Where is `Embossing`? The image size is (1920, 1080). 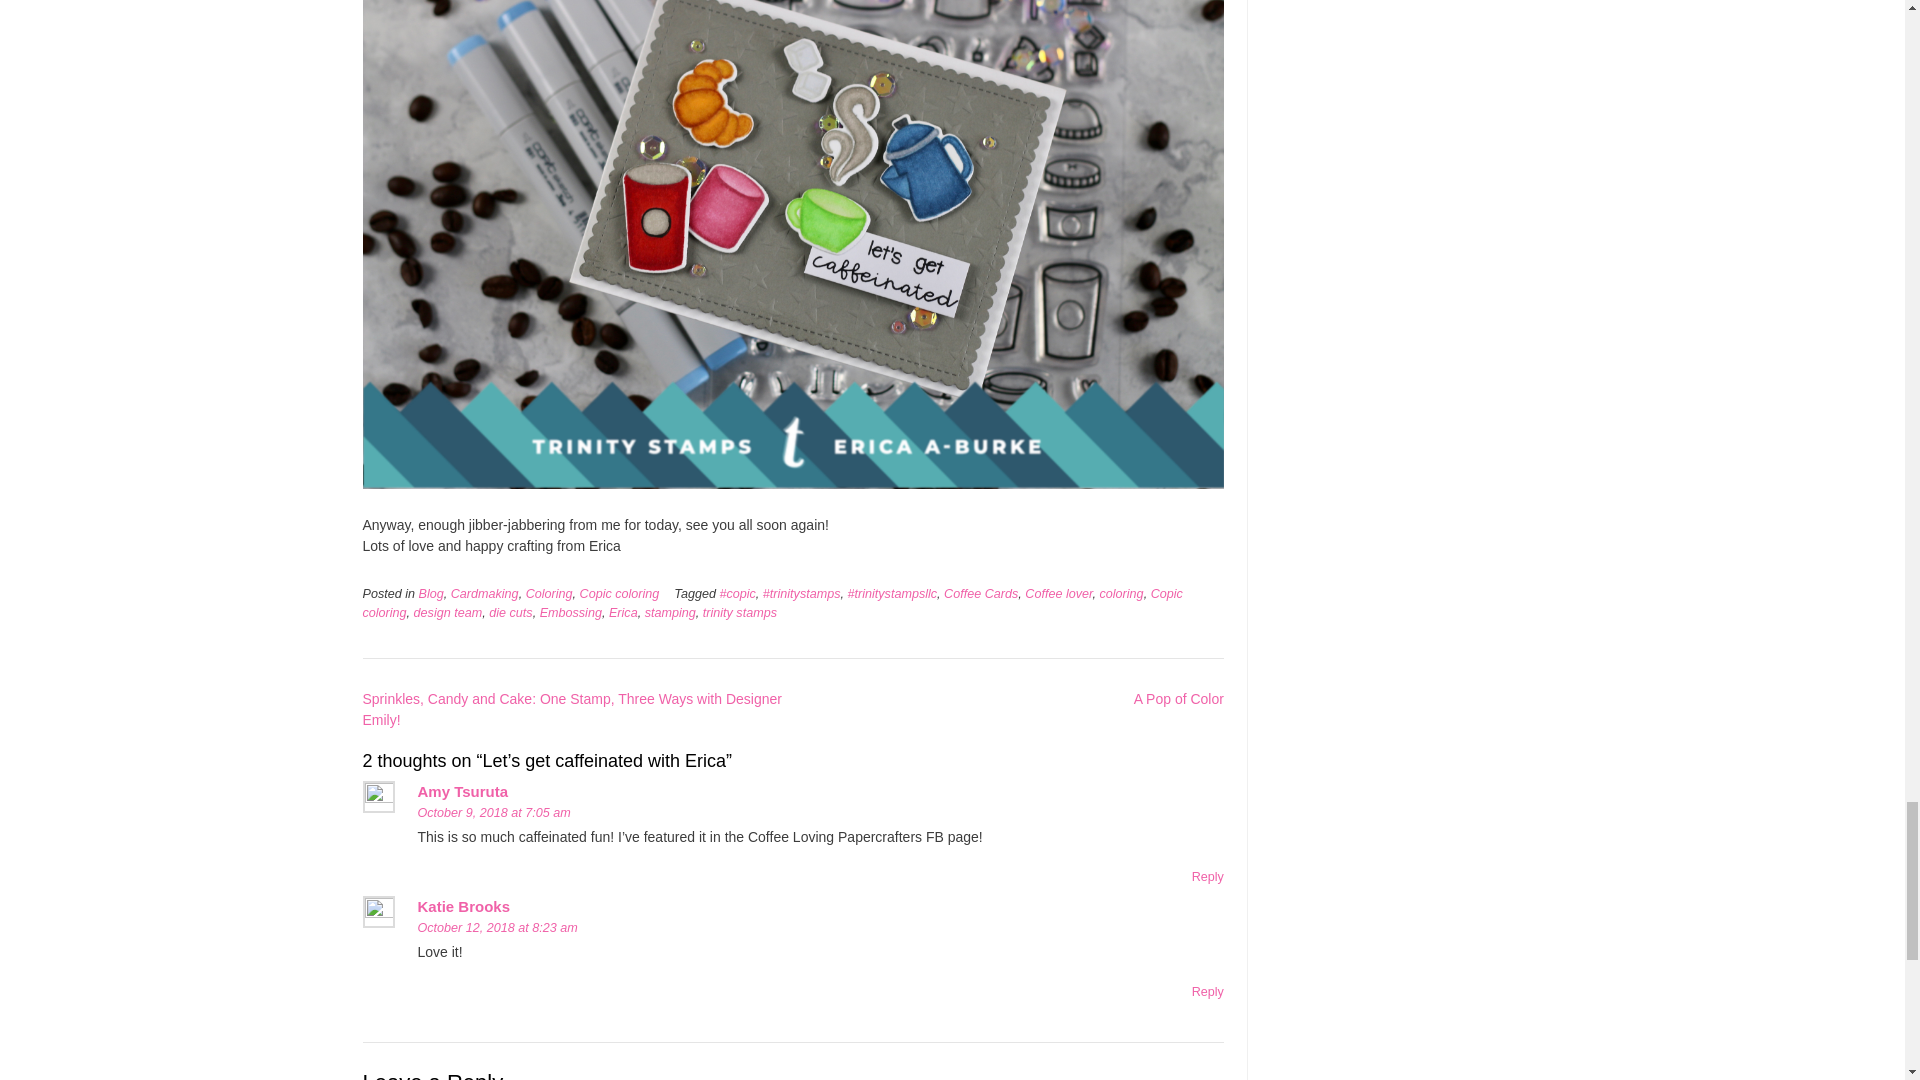
Embossing is located at coordinates (570, 612).